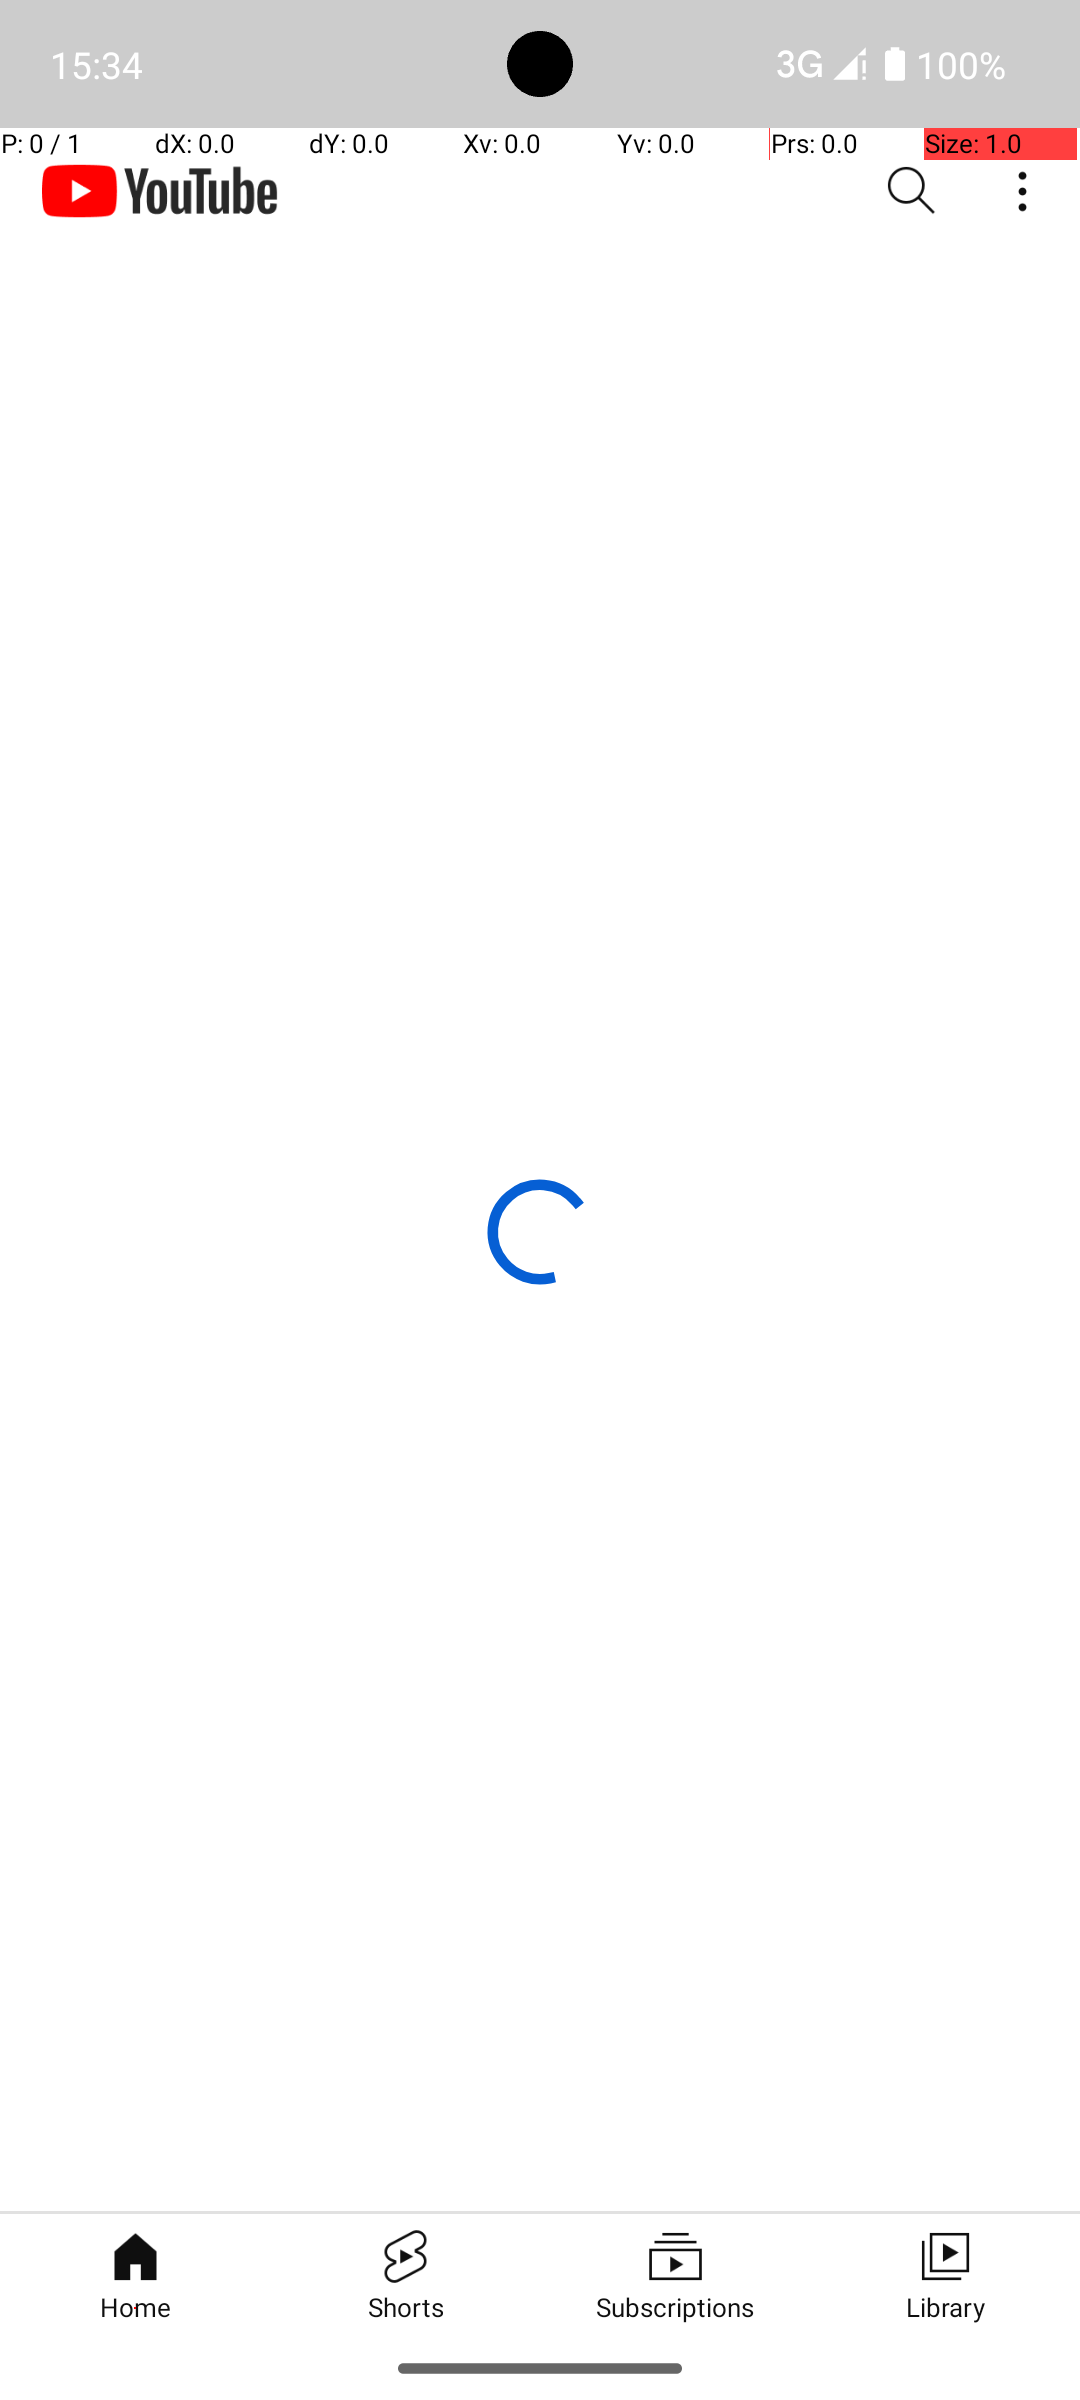  I want to click on Library, so click(945, 2274).